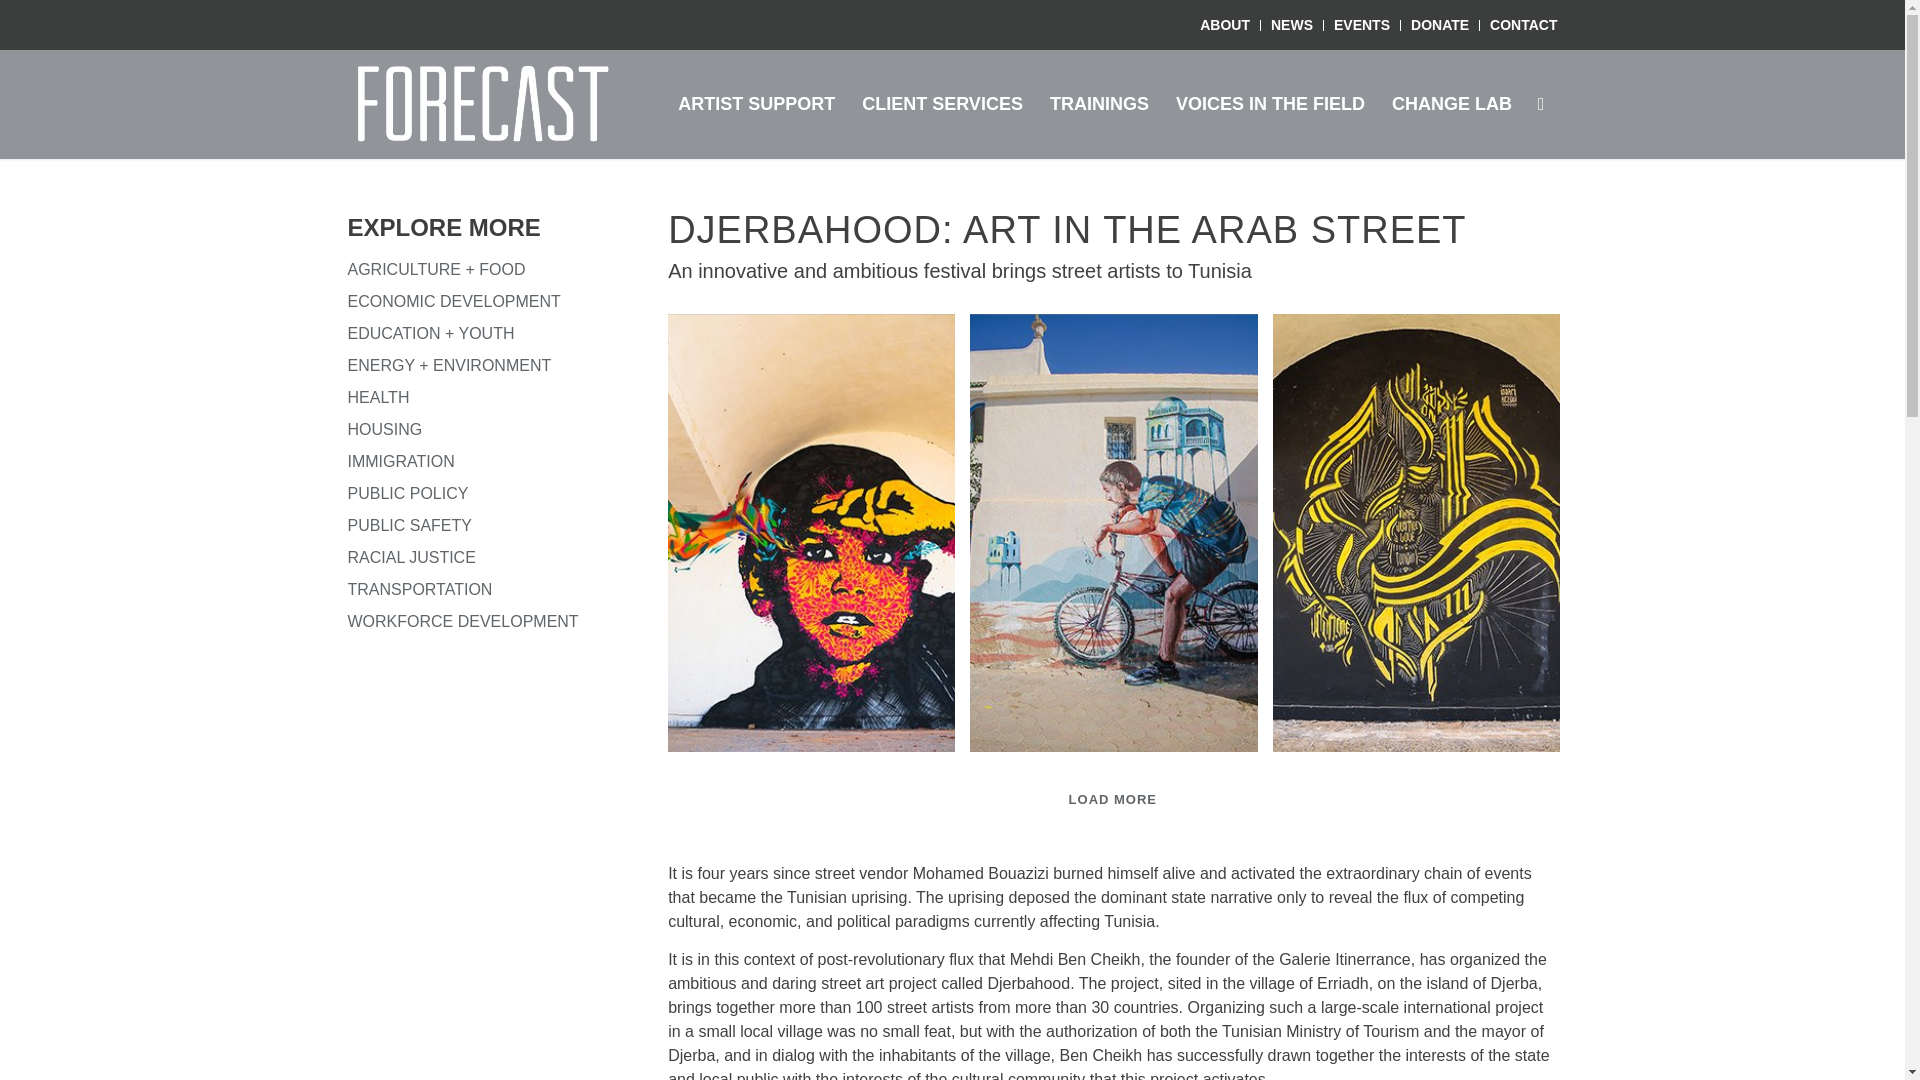 This screenshot has width=1920, height=1080. What do you see at coordinates (1224, 24) in the screenshot?
I see `ABOUT` at bounding box center [1224, 24].